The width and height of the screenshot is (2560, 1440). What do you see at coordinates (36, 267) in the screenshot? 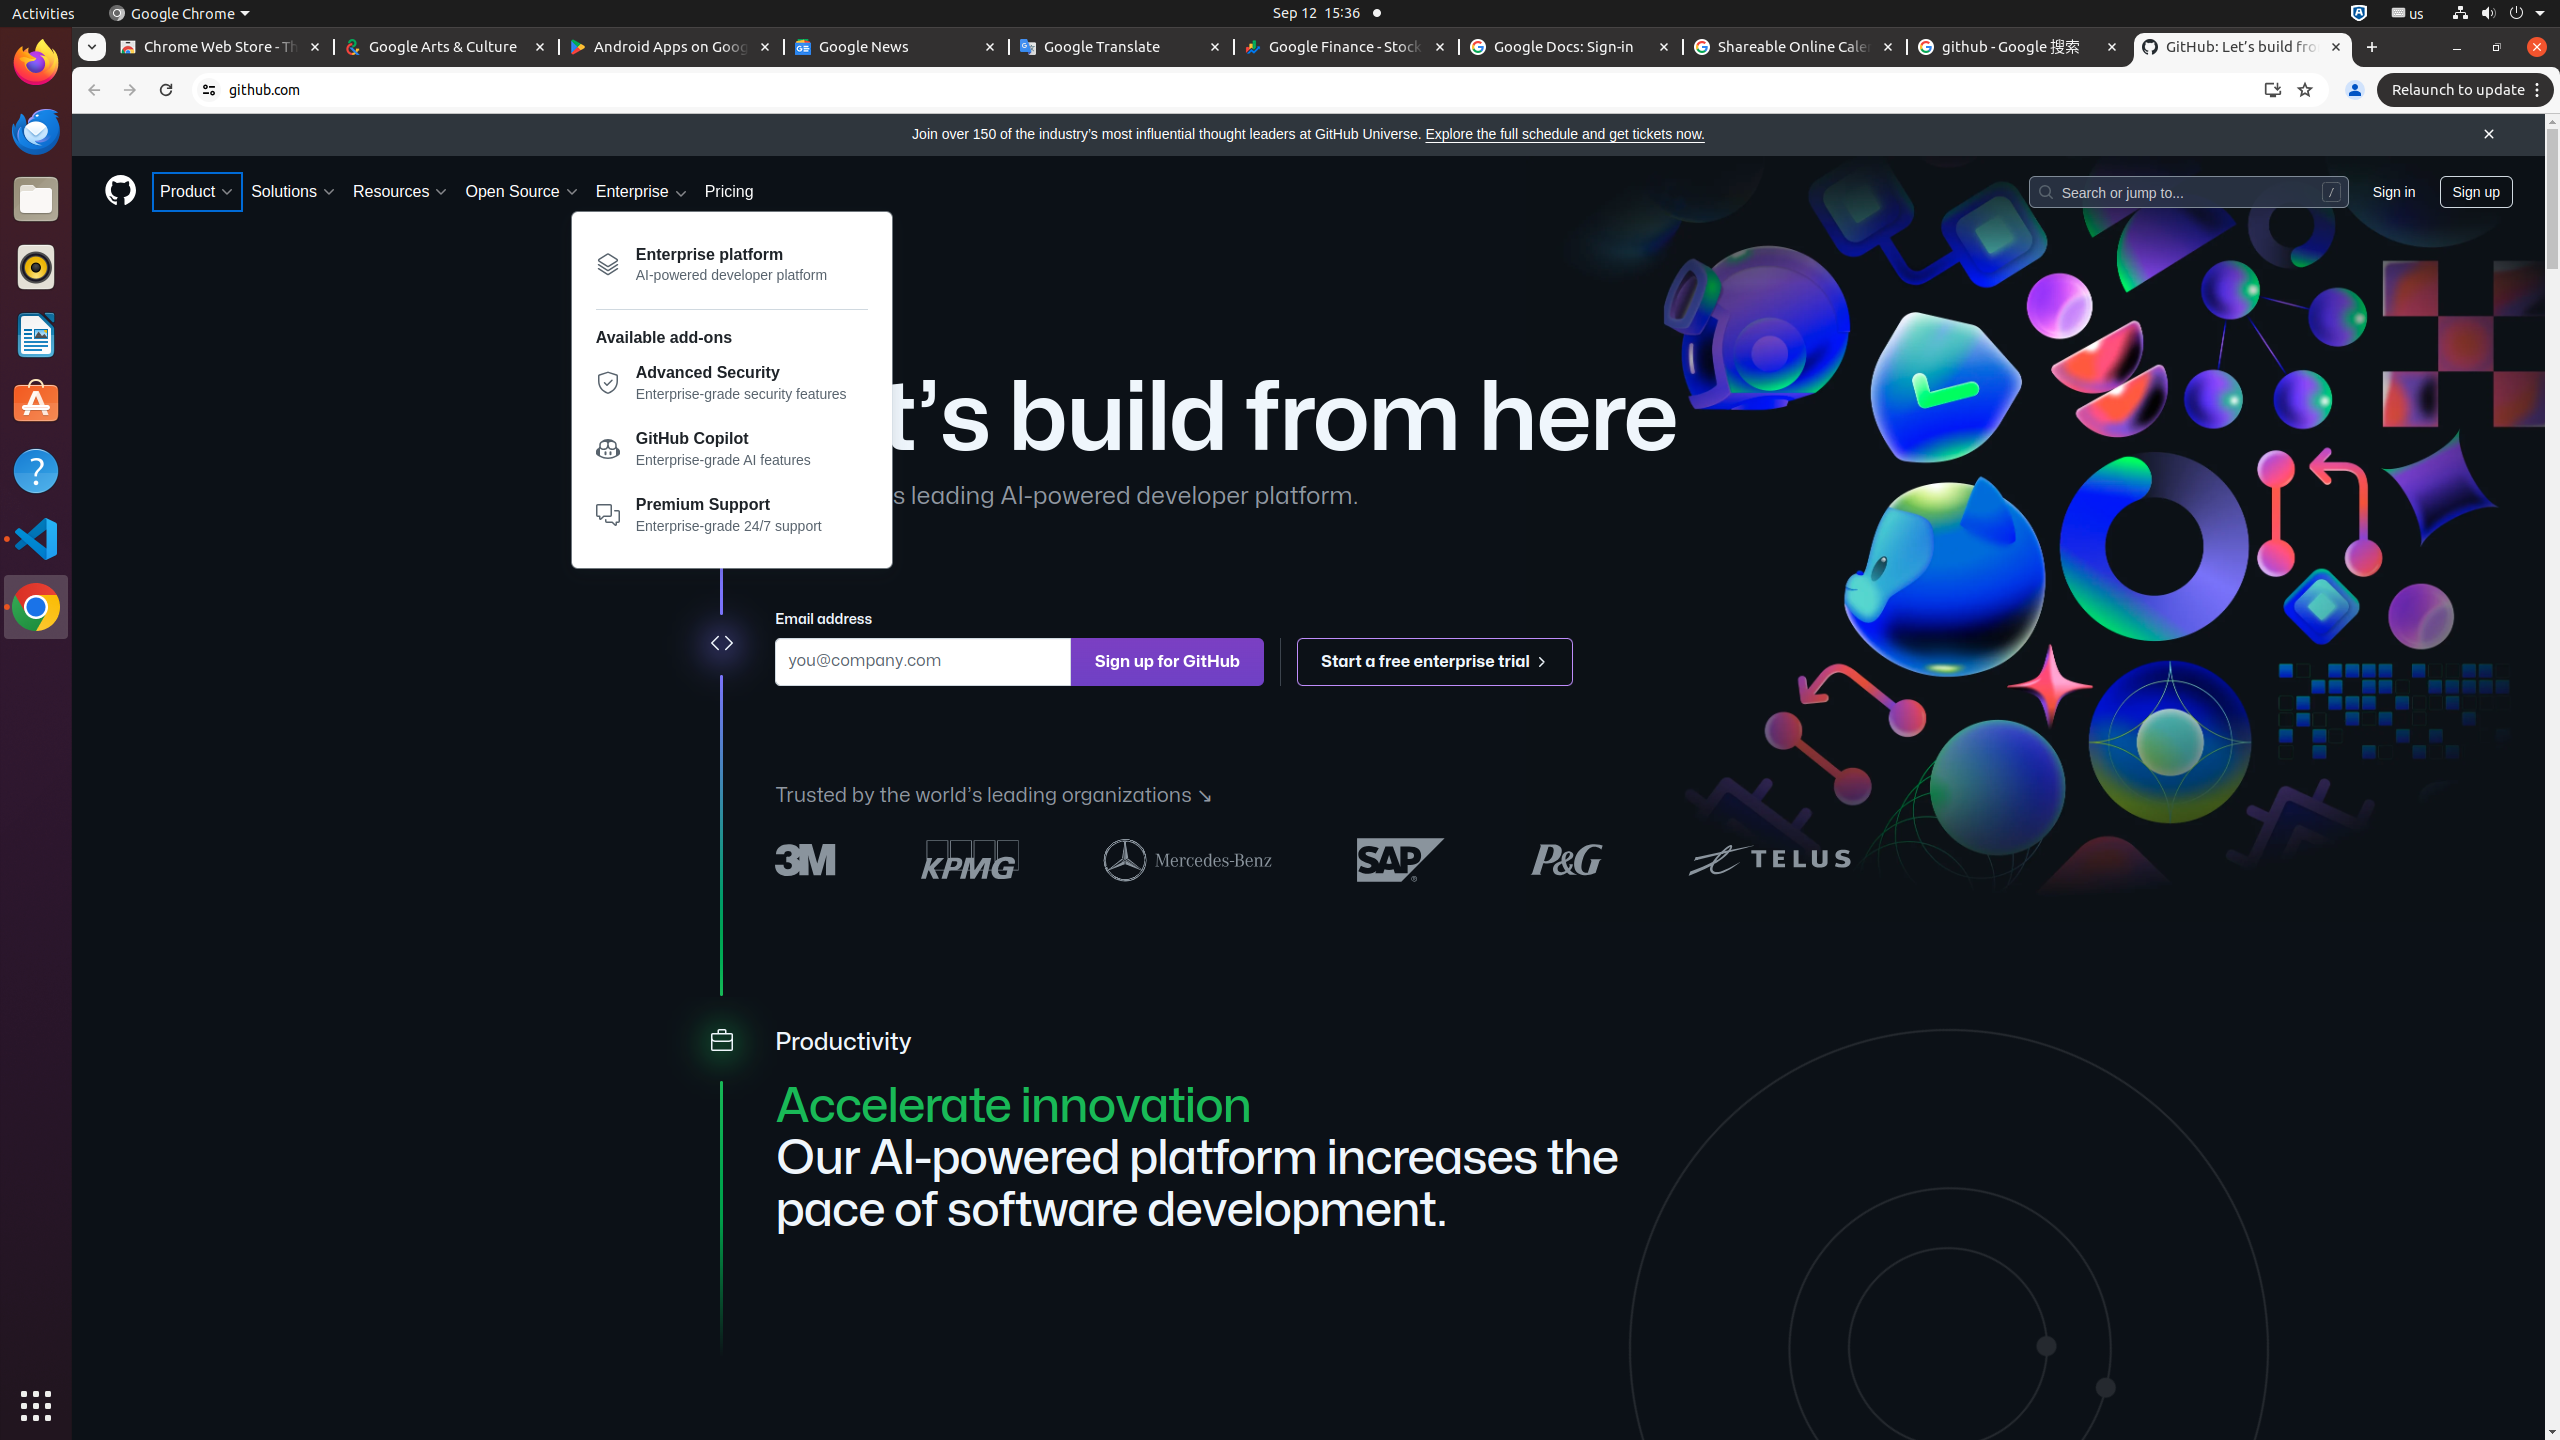
I see `Rhythmbox` at bounding box center [36, 267].